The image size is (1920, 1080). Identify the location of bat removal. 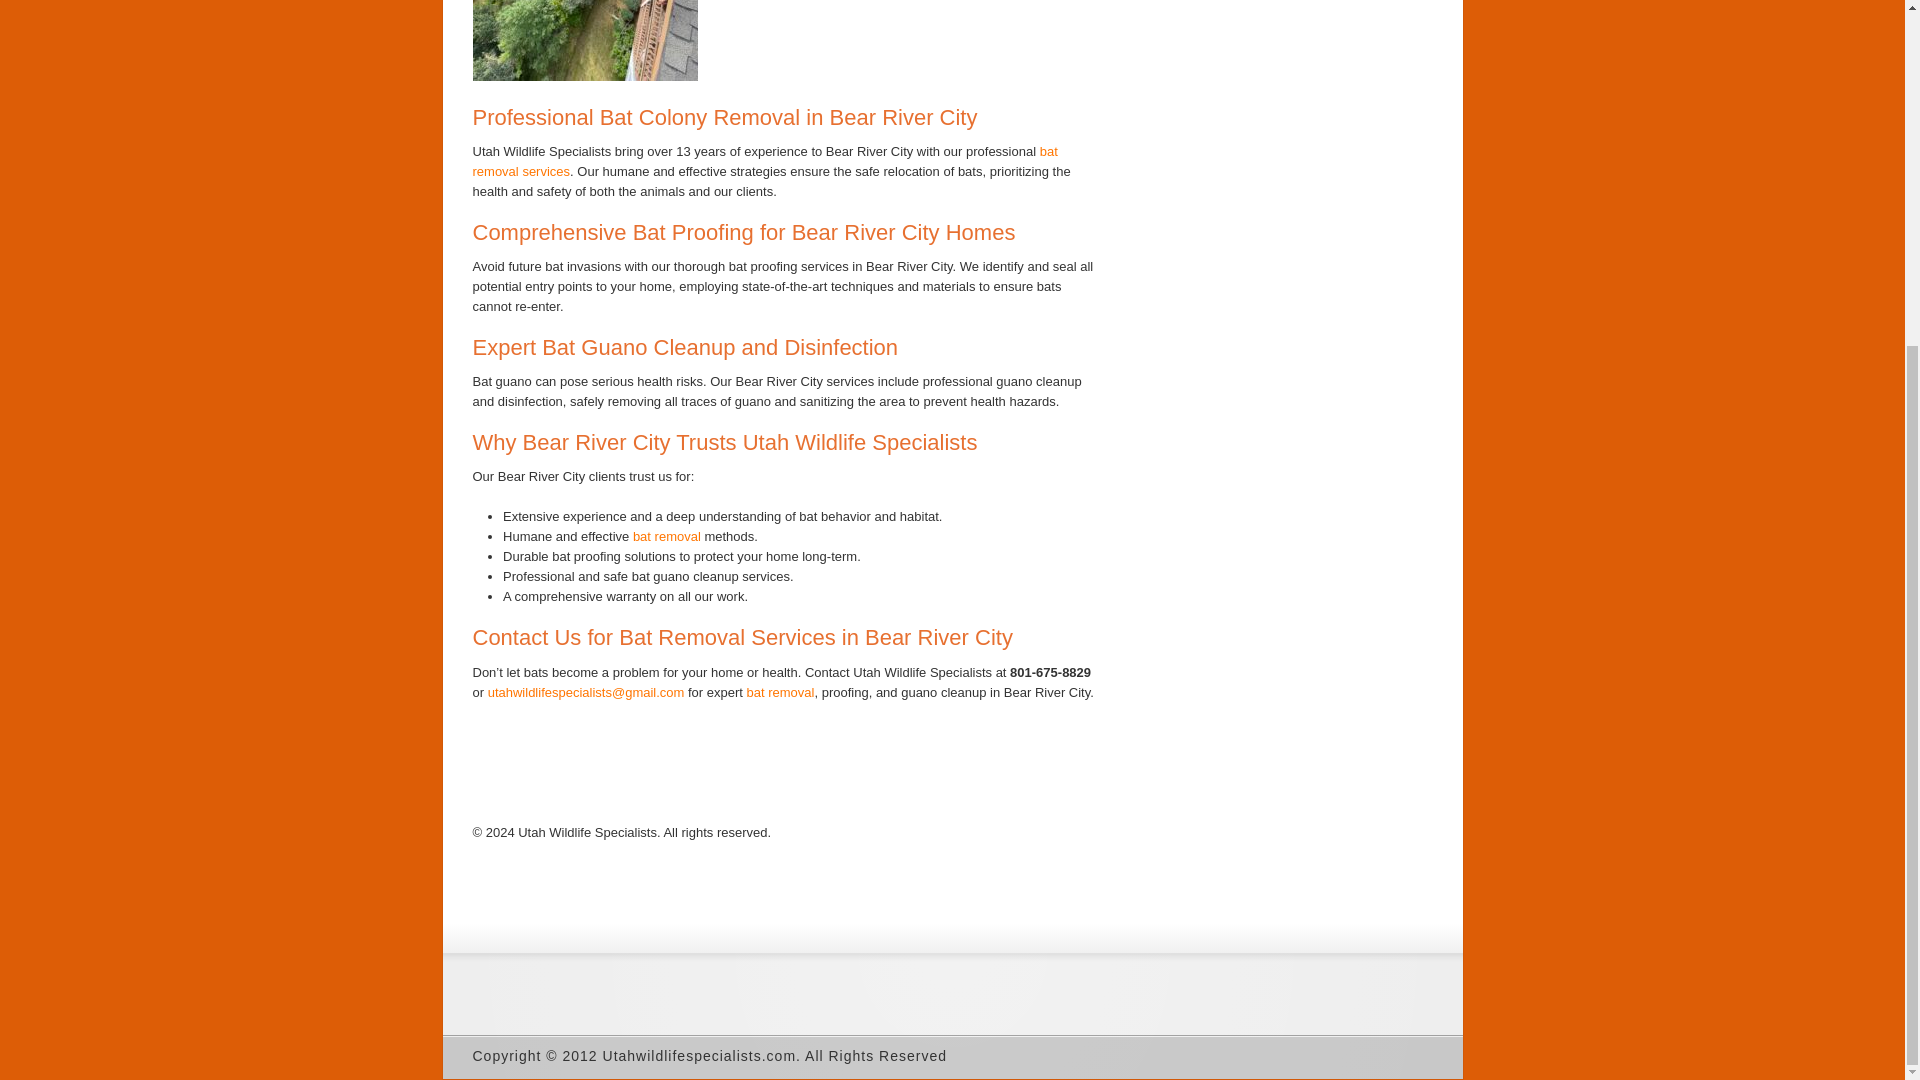
(666, 536).